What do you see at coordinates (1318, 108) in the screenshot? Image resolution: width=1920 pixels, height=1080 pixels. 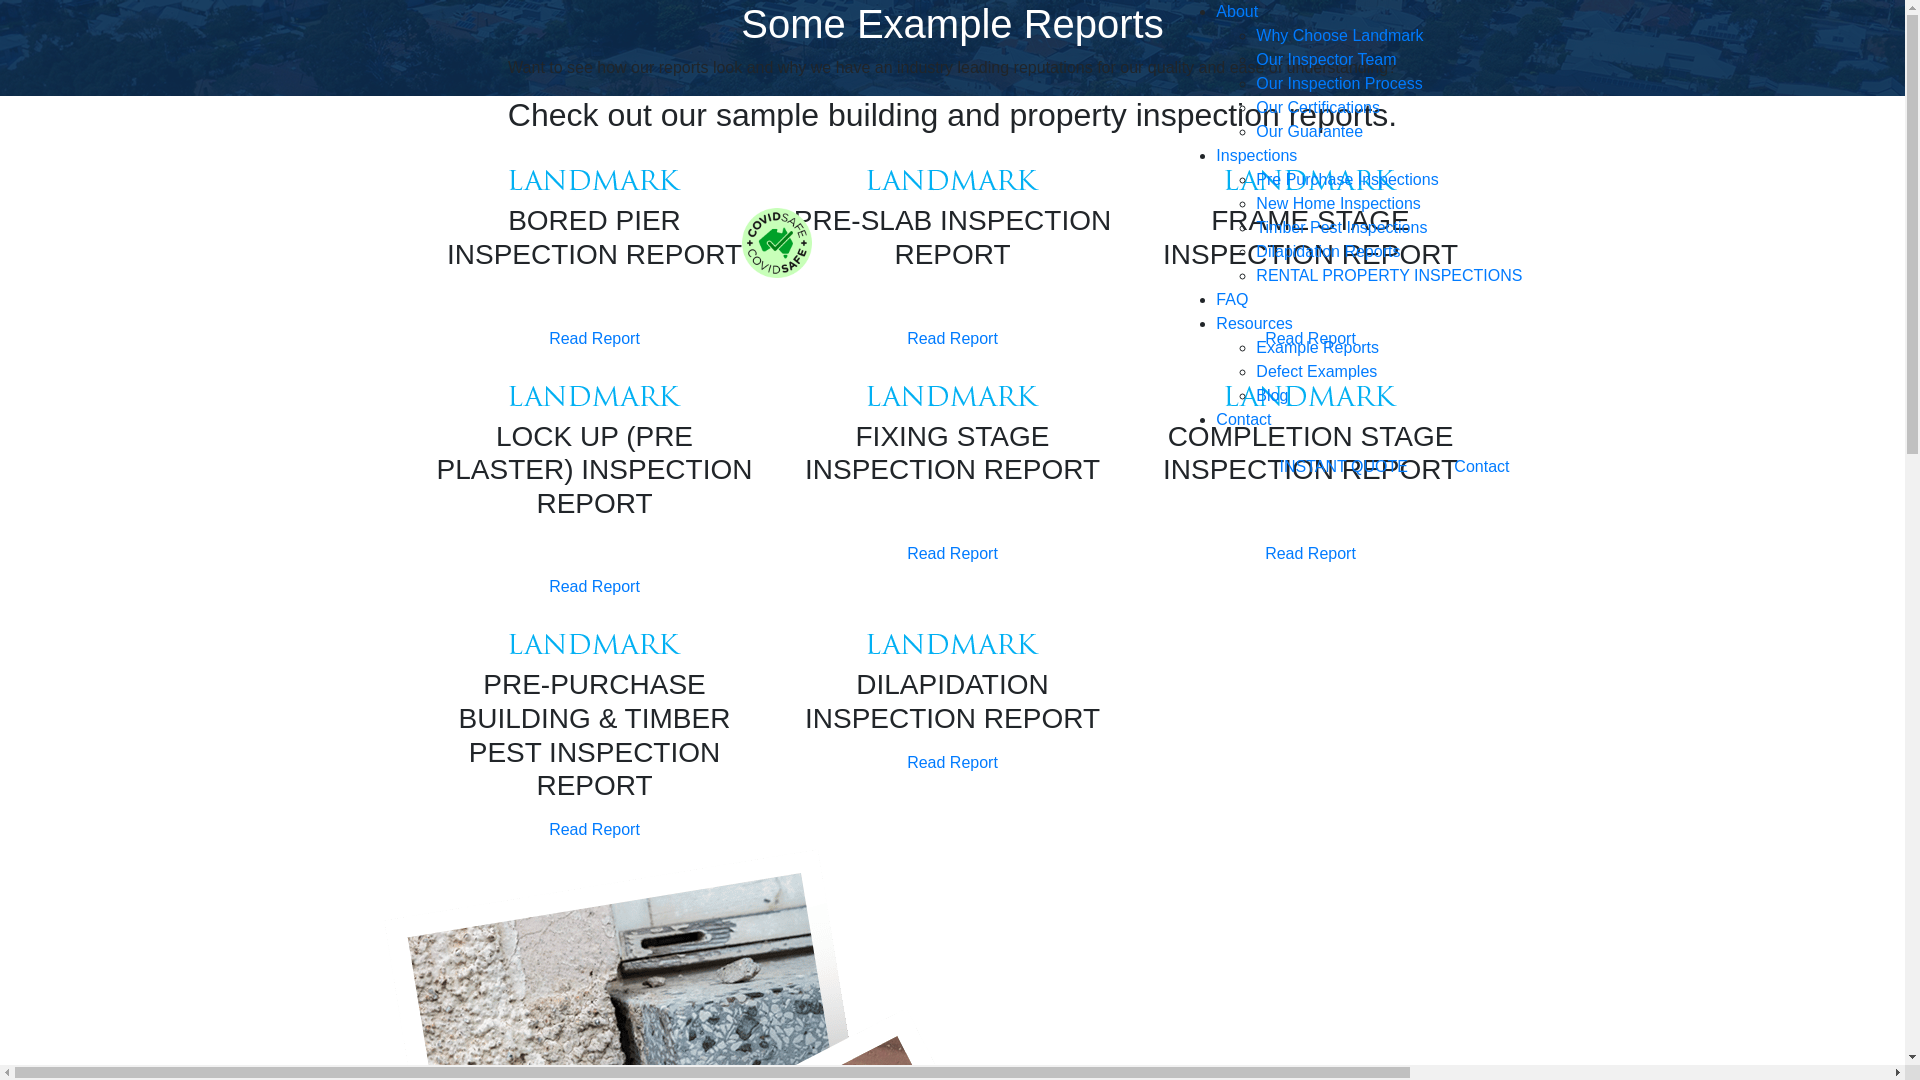 I see `Our Certifications` at bounding box center [1318, 108].